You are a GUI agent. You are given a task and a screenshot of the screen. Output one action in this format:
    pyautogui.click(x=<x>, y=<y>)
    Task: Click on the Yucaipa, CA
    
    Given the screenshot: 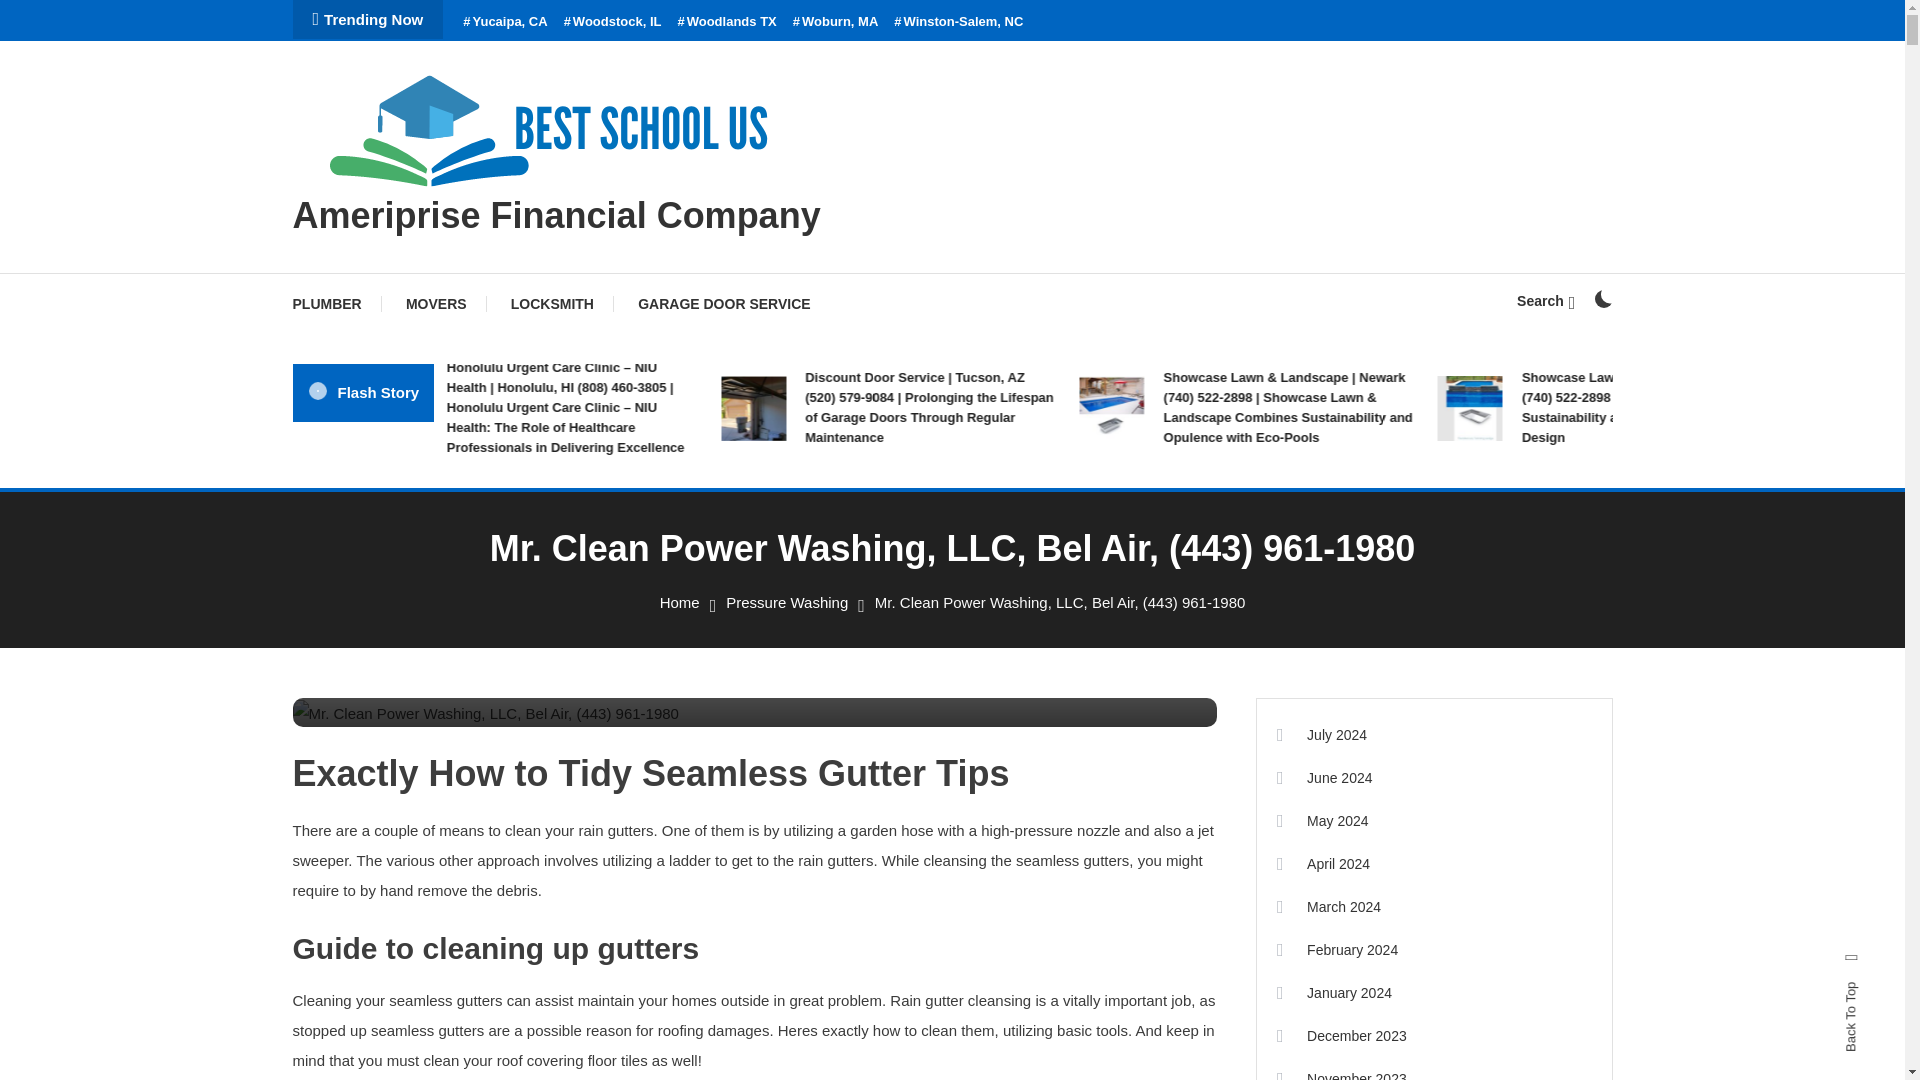 What is the action you would take?
    pyautogui.click(x=504, y=22)
    